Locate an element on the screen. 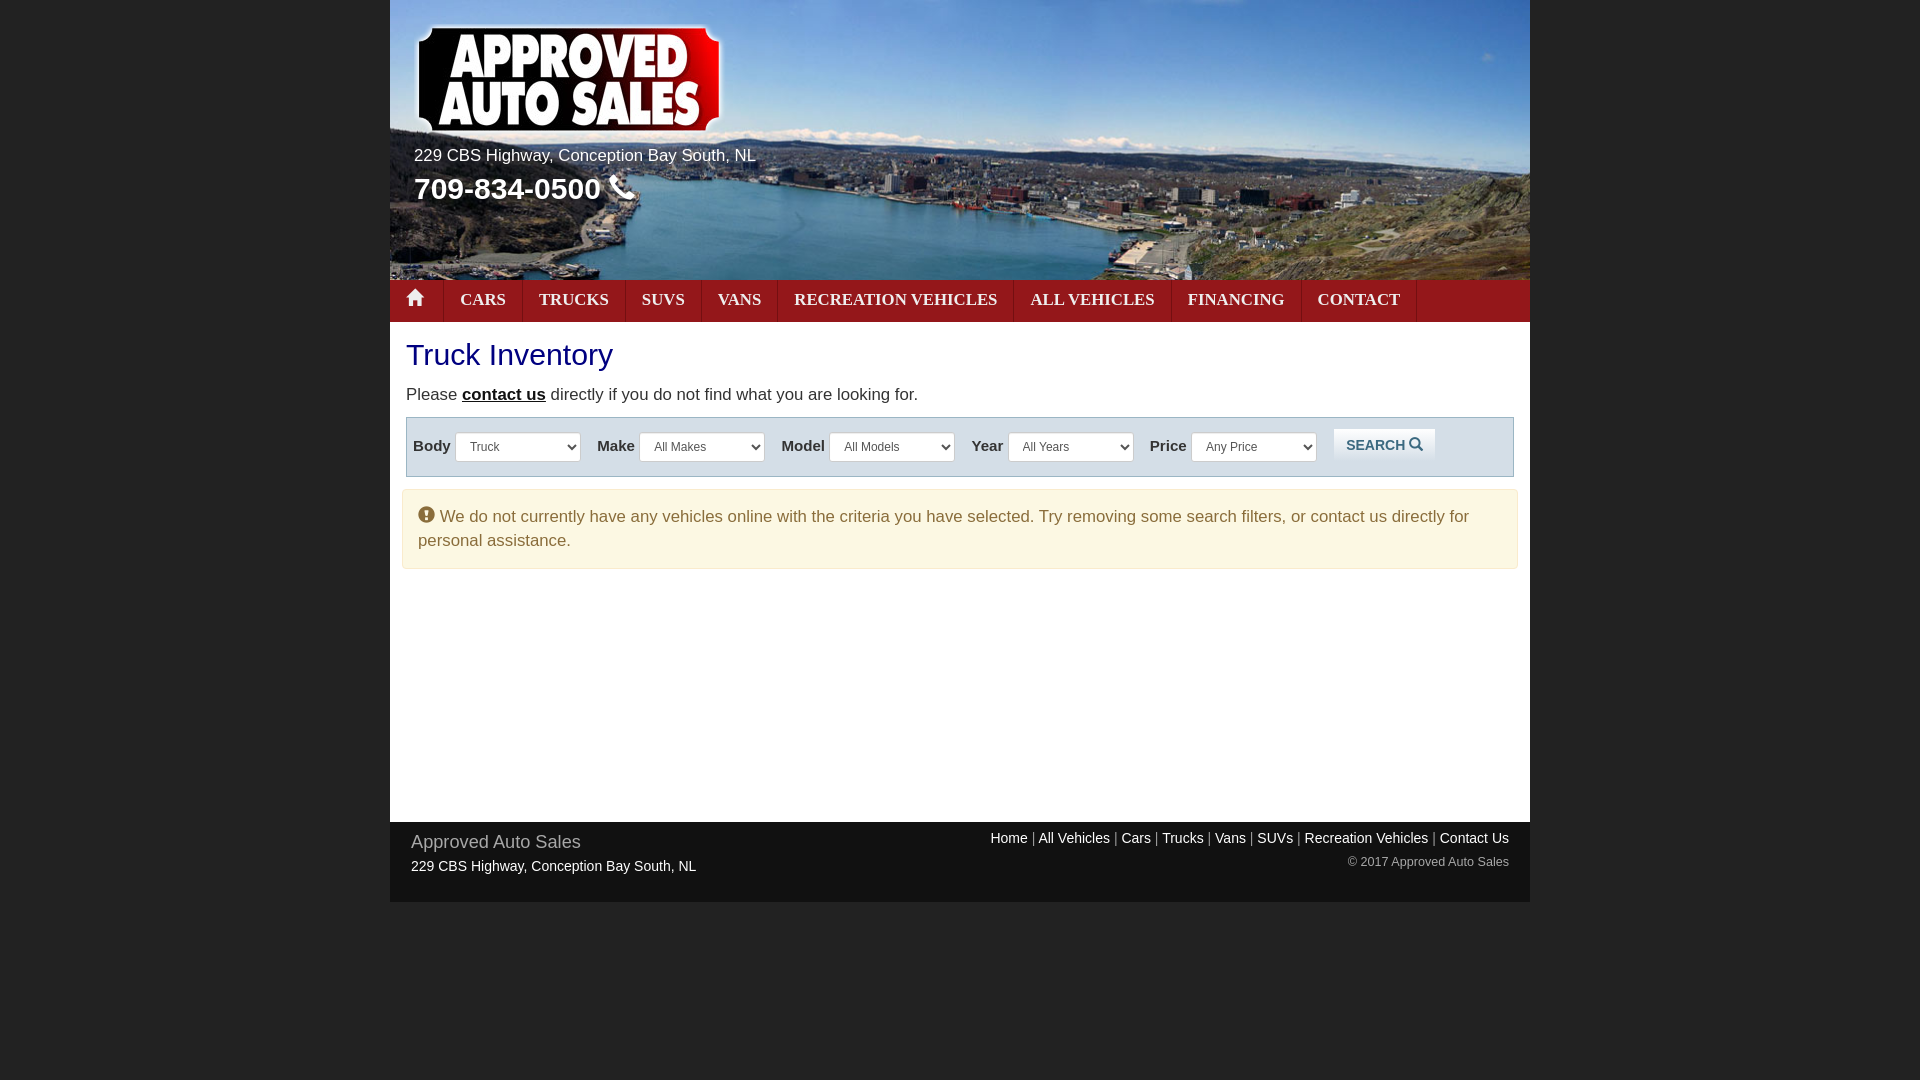 The width and height of the screenshot is (1920, 1080).   is located at coordinates (417, 301).